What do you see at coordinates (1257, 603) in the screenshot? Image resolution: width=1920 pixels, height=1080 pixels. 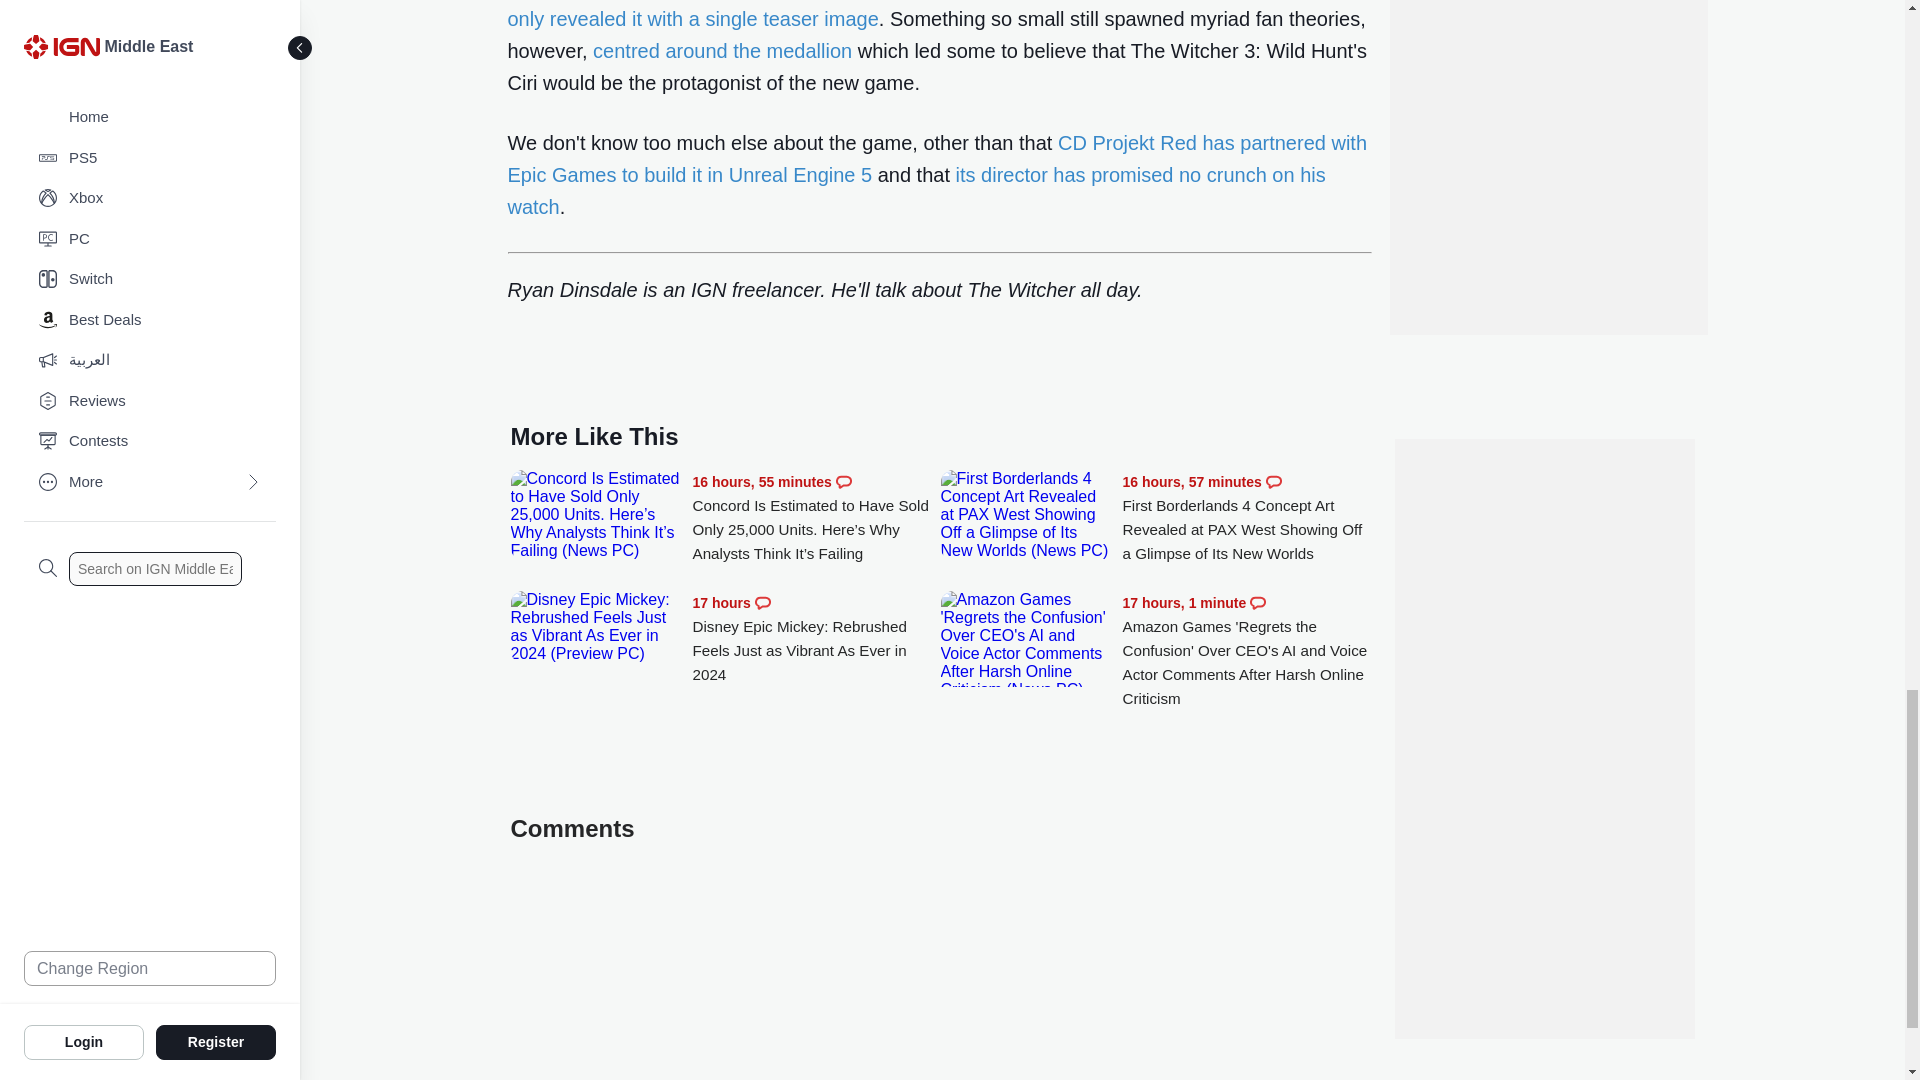 I see `Comments` at bounding box center [1257, 603].